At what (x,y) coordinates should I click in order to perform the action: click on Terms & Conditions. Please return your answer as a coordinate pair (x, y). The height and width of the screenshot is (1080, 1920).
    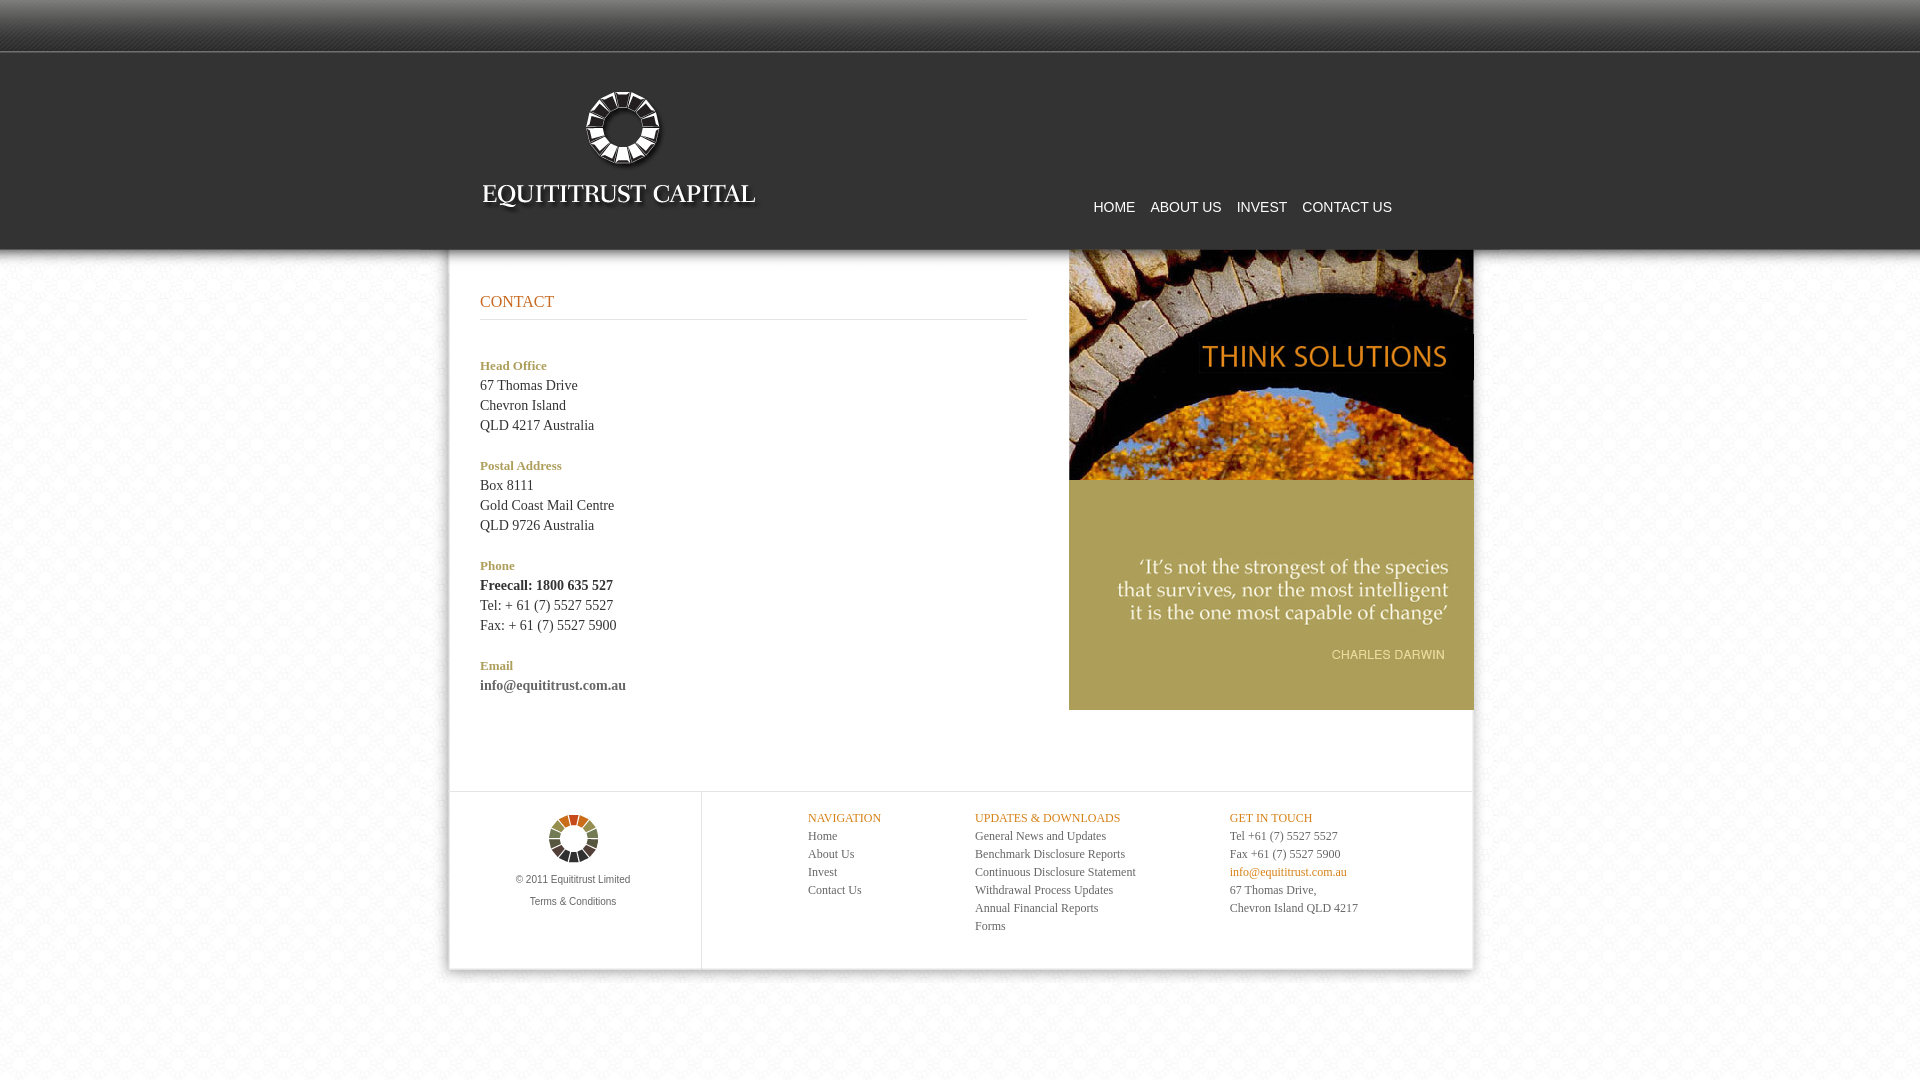
    Looking at the image, I should click on (573, 896).